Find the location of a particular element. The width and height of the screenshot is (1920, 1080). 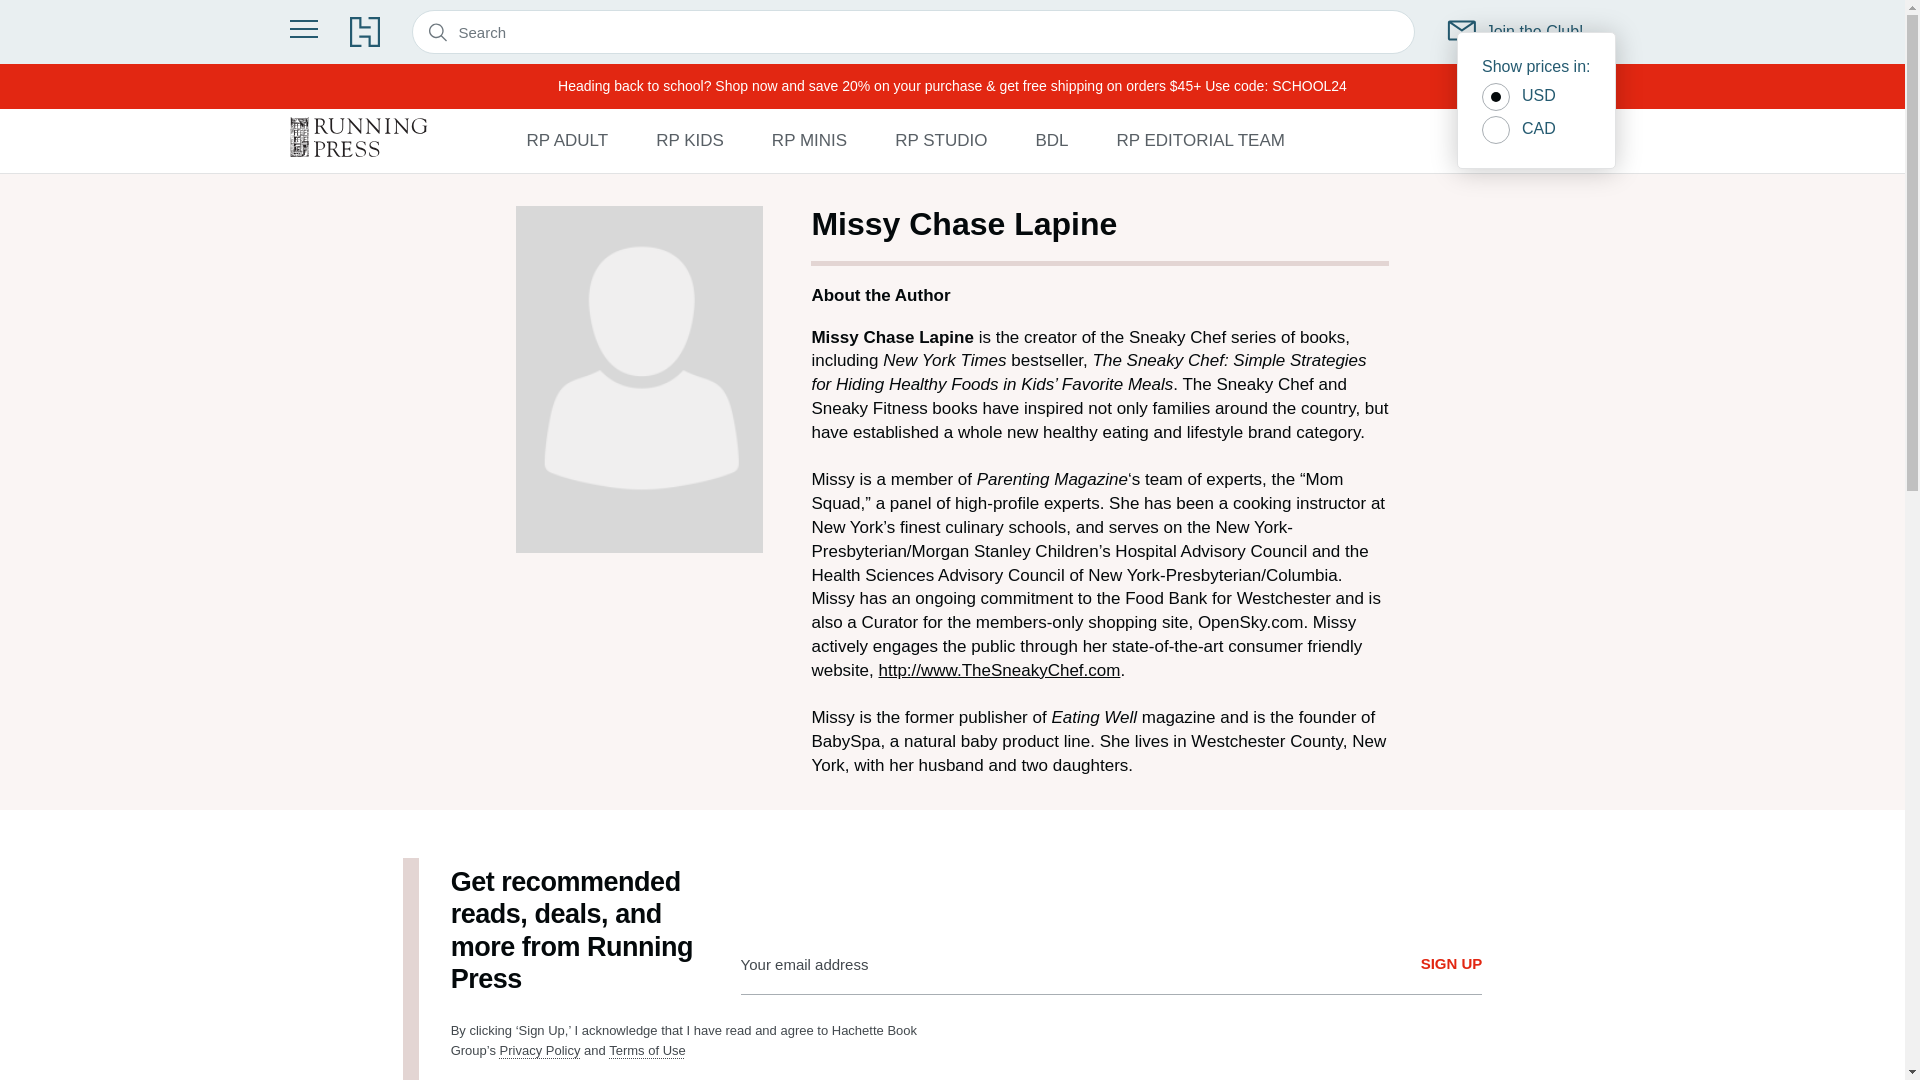

RP STUDIO is located at coordinates (940, 140).